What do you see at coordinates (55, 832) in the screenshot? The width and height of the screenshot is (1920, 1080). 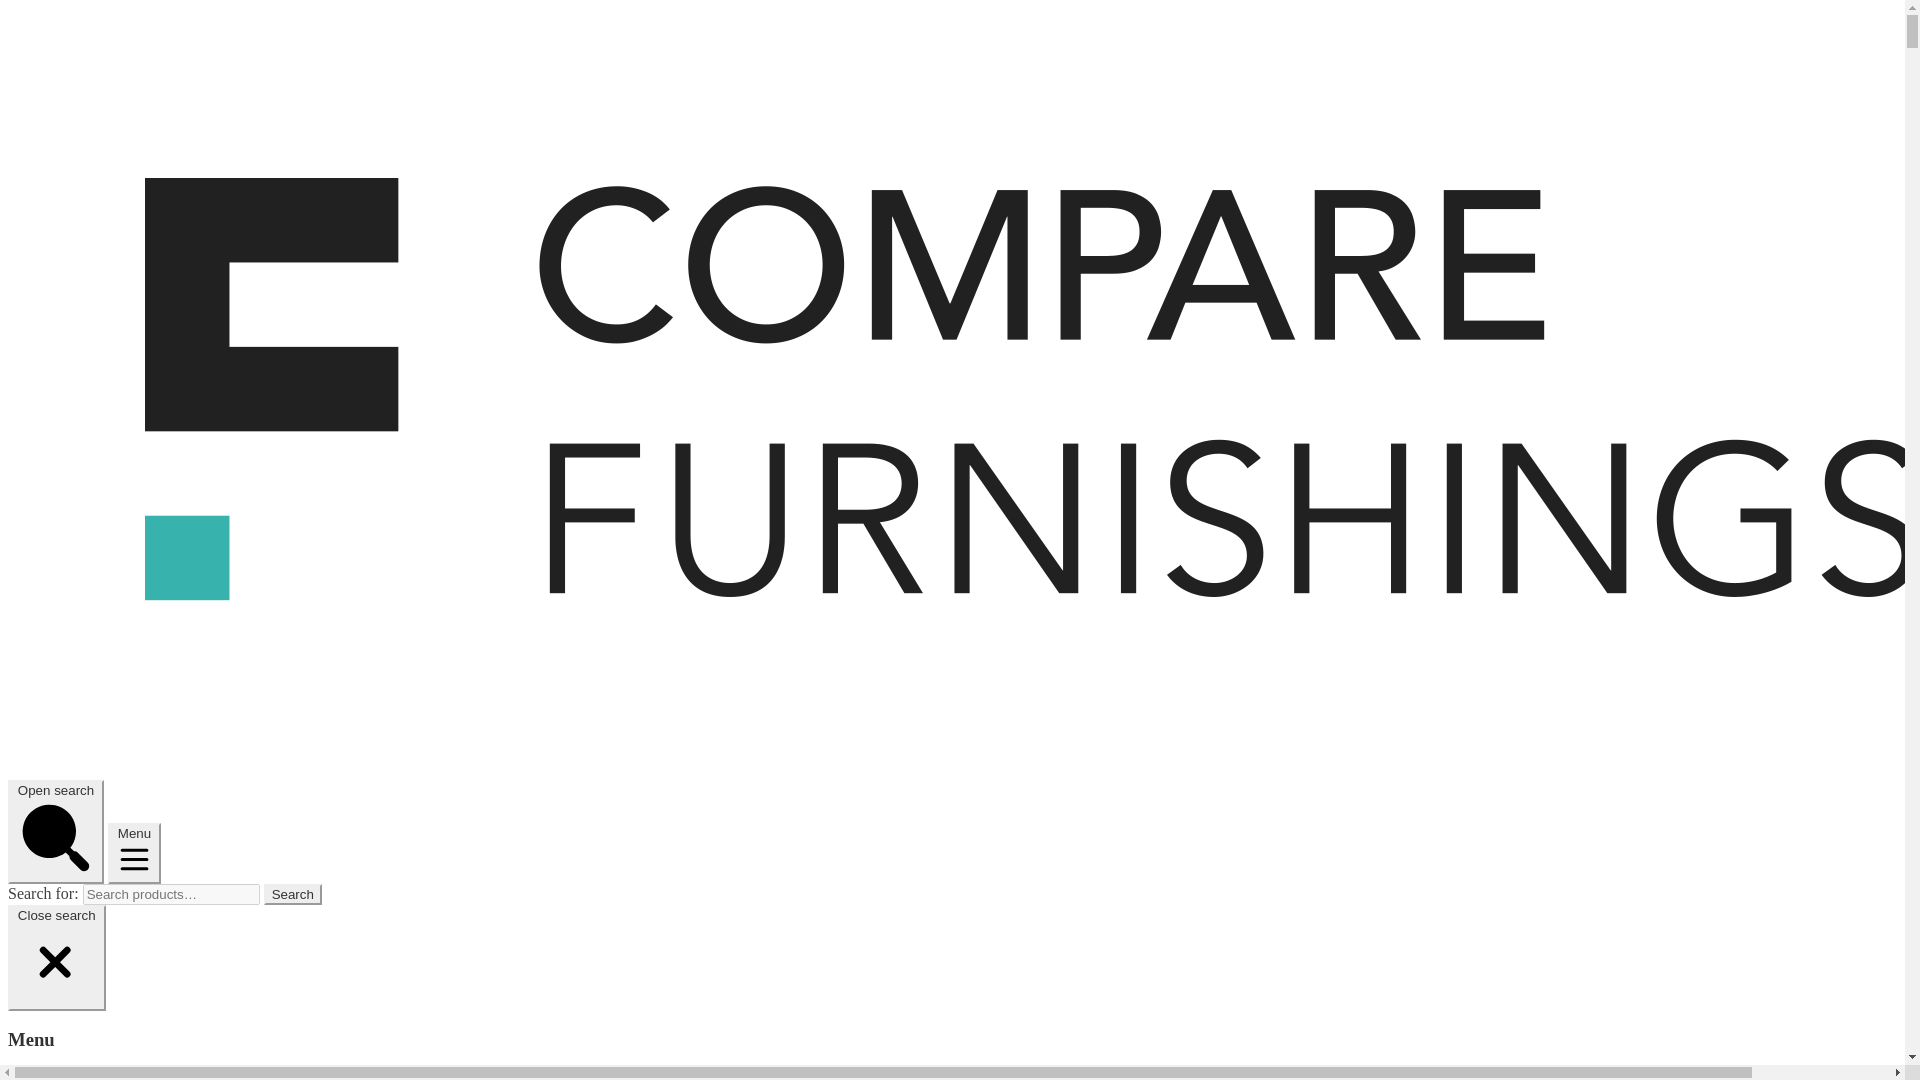 I see `Open search` at bounding box center [55, 832].